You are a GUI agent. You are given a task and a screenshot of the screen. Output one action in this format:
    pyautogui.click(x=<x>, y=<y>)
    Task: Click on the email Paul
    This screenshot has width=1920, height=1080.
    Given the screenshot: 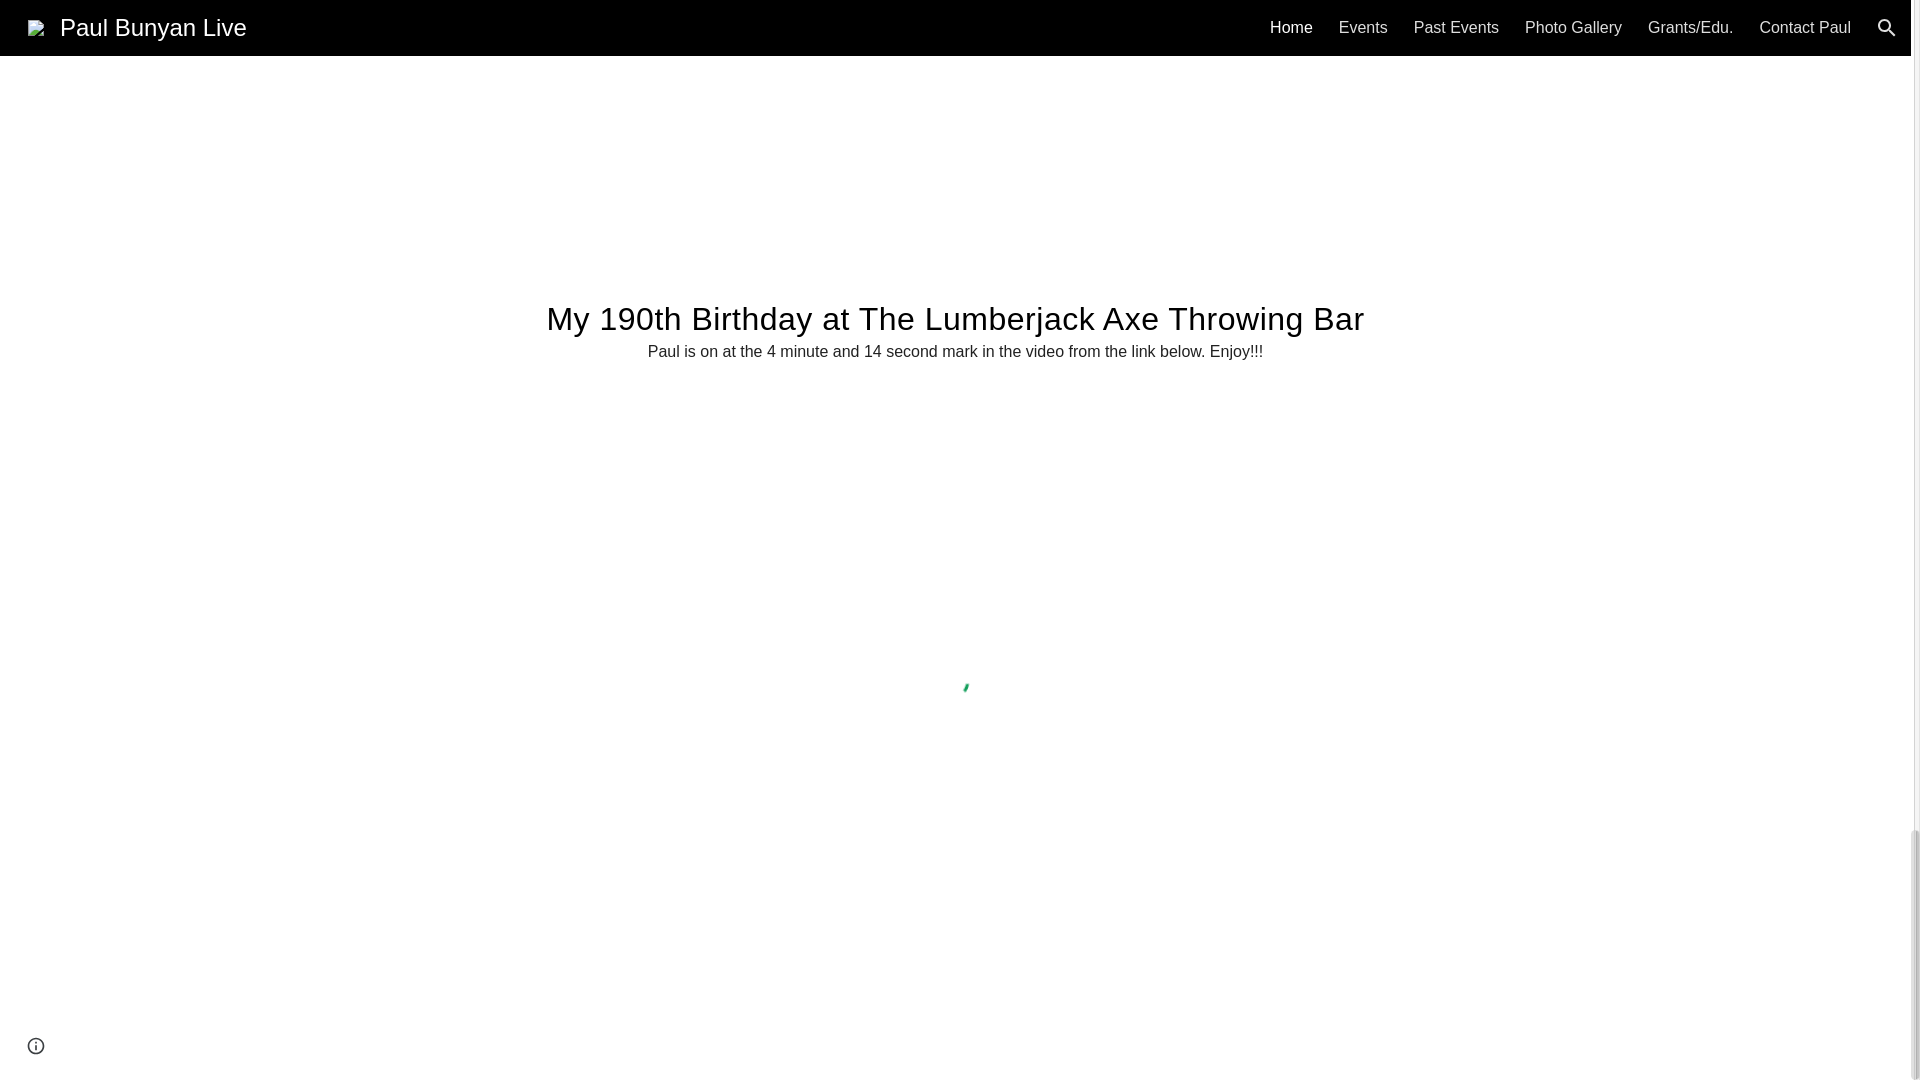 What is the action you would take?
    pyautogui.click(x=1024, y=1011)
    